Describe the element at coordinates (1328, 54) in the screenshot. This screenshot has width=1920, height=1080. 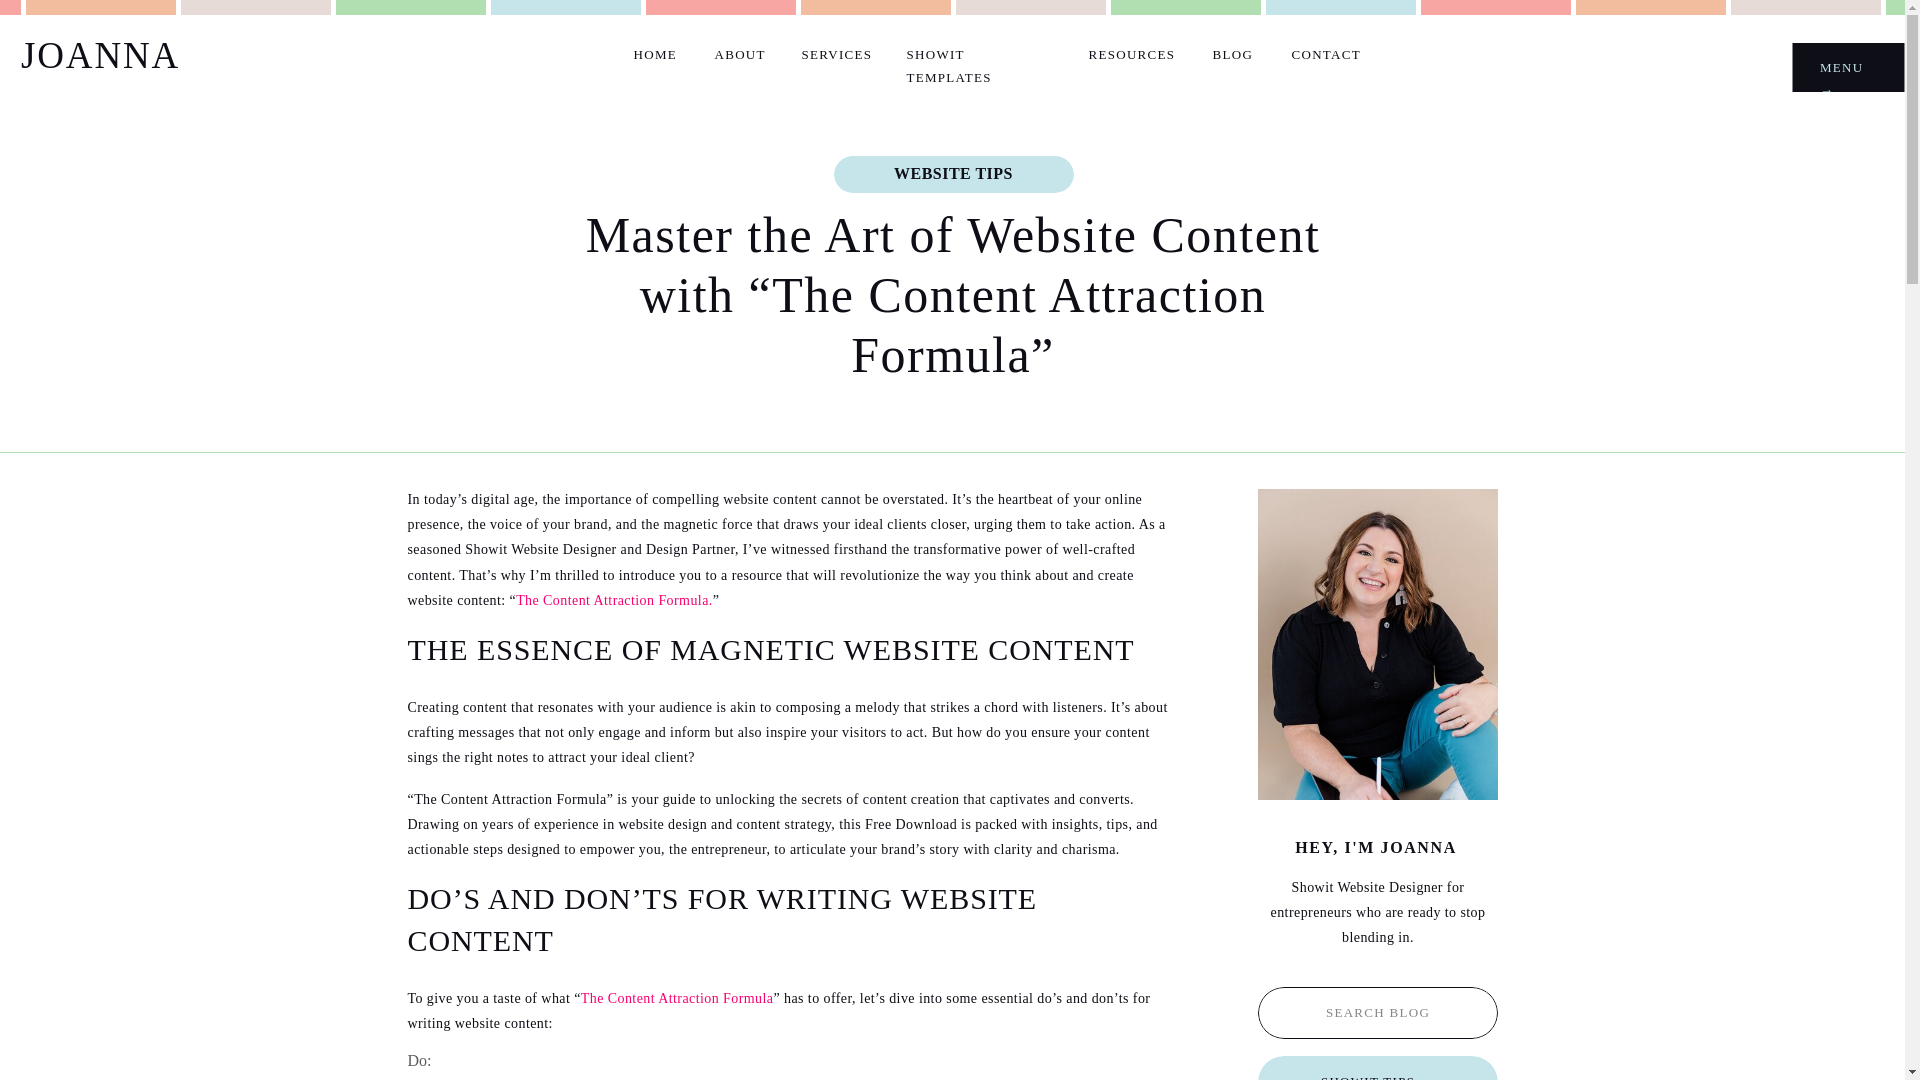
I see `CONTACT` at that location.